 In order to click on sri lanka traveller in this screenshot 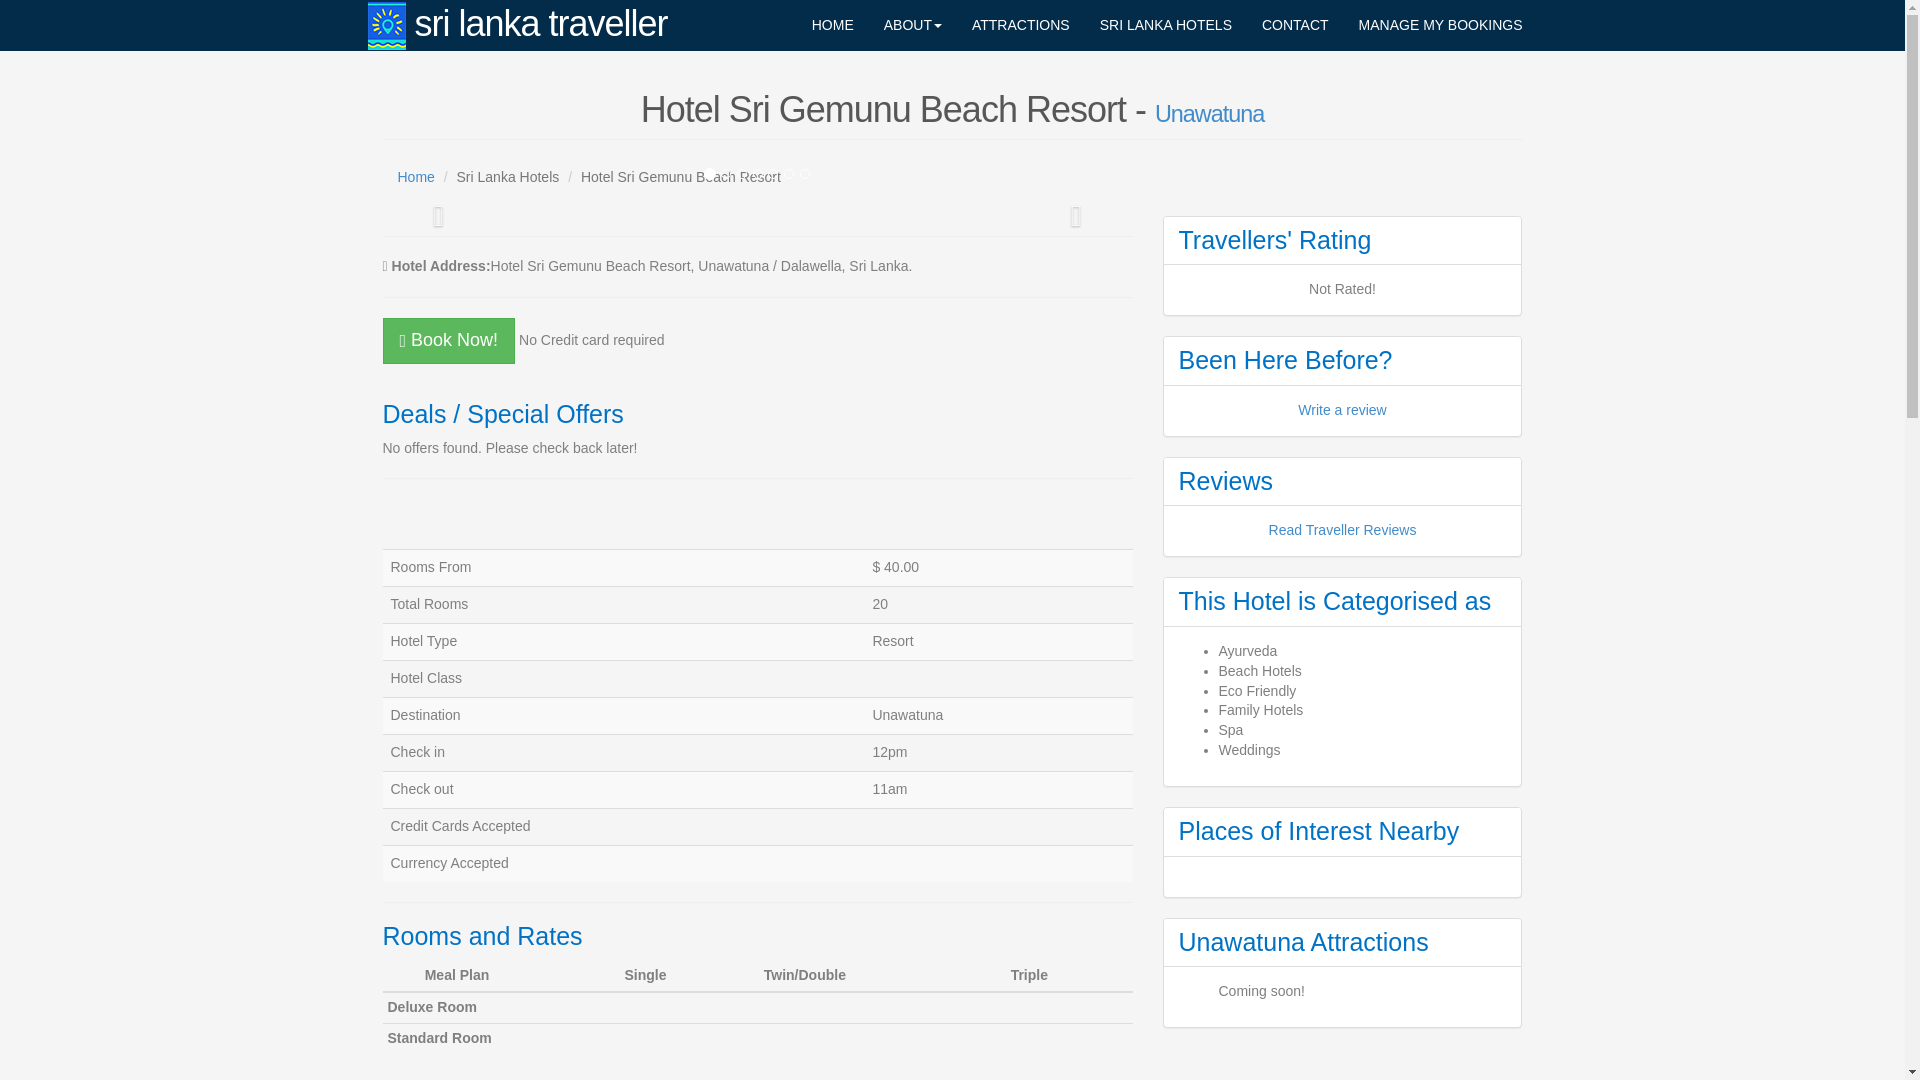, I will do `click(518, 24)`.